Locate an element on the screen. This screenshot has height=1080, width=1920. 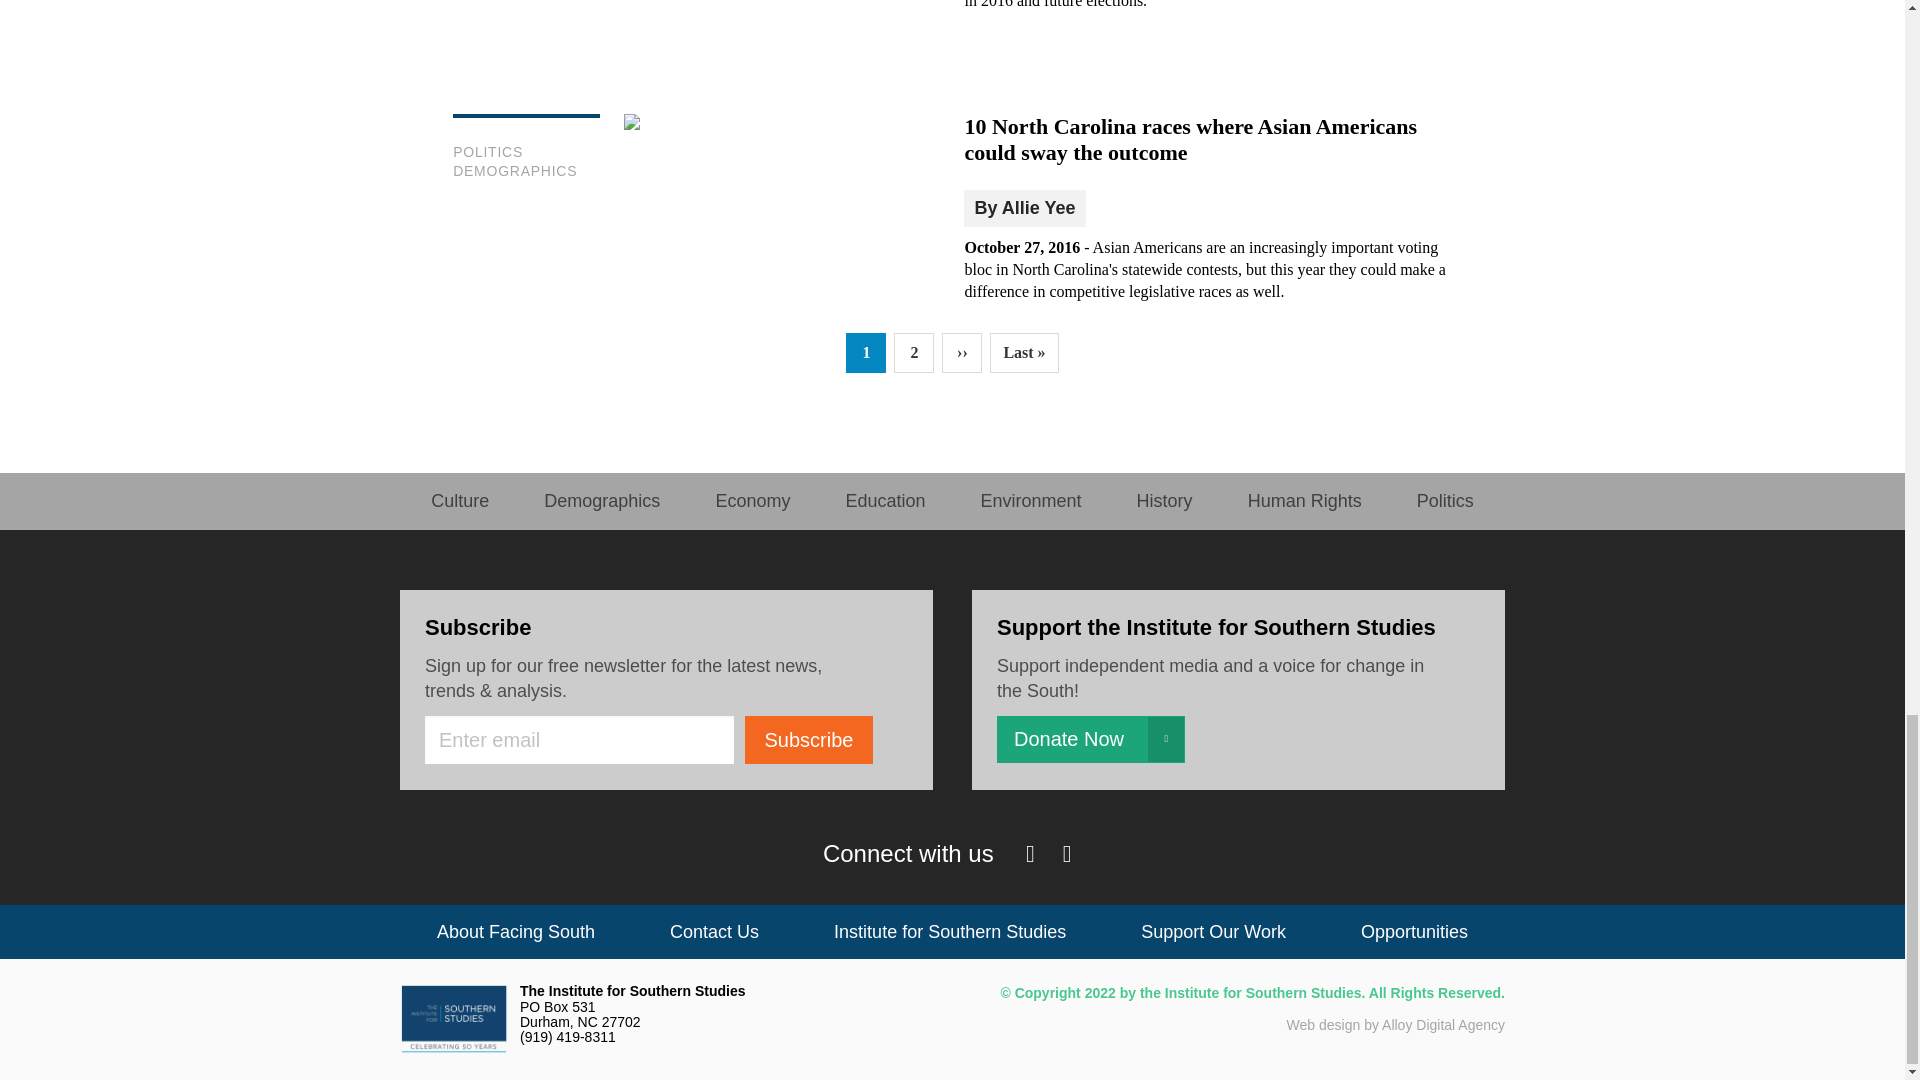
Current page is located at coordinates (866, 352).